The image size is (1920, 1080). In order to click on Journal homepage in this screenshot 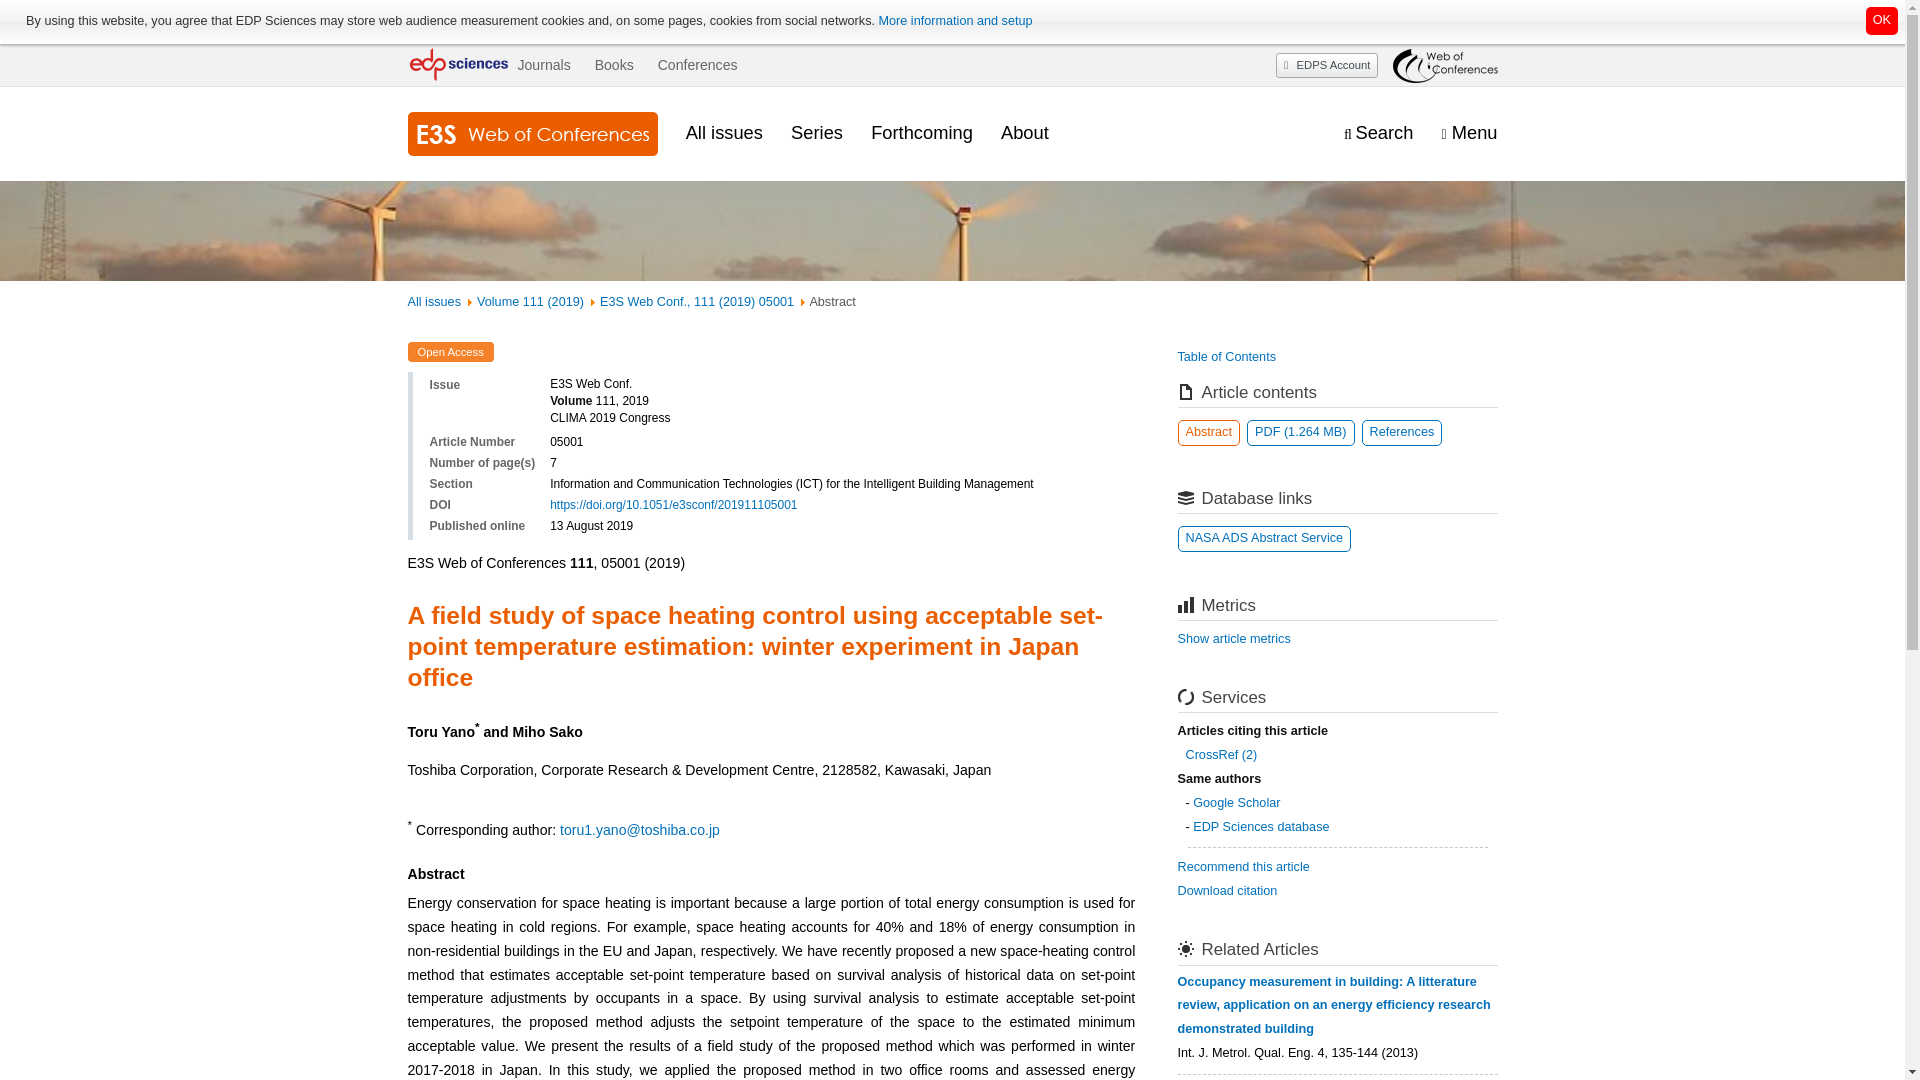, I will do `click(532, 134)`.